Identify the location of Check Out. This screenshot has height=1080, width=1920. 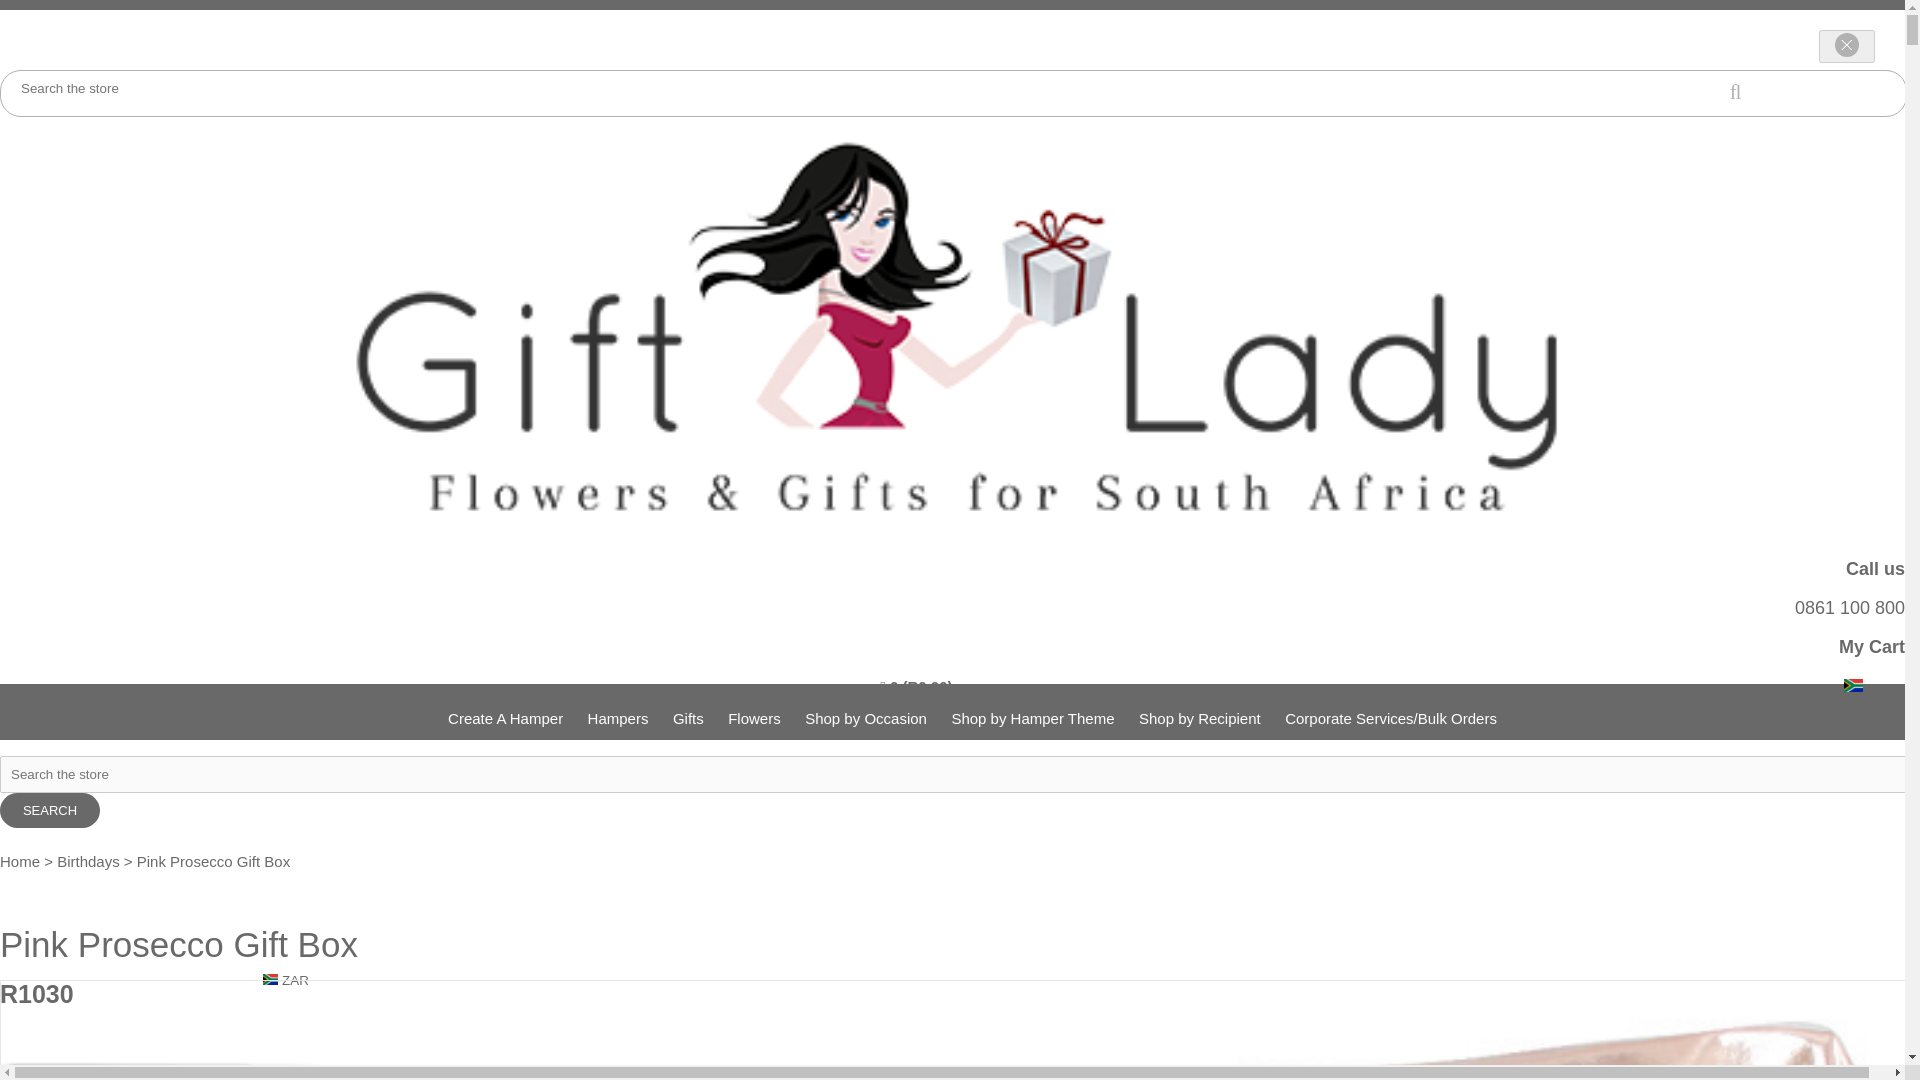
(1652, 19).